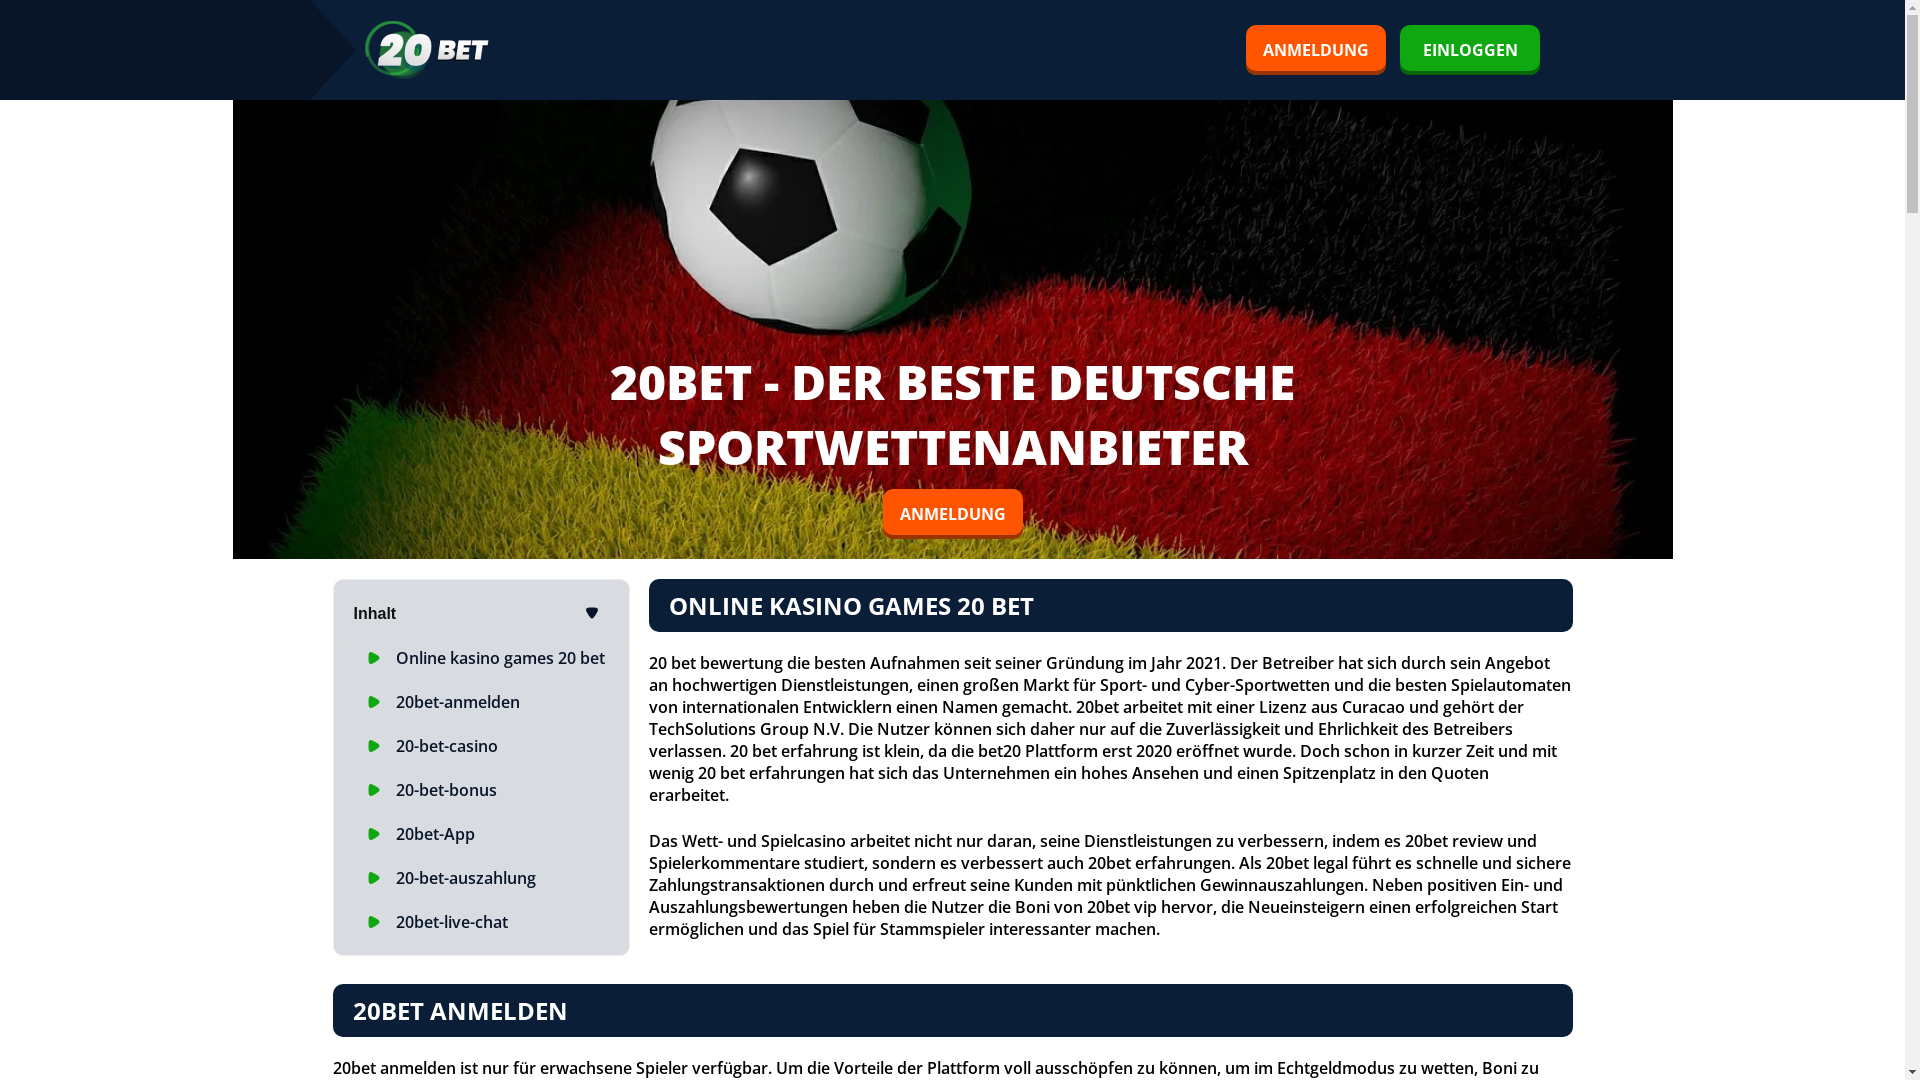 The height and width of the screenshot is (1080, 1920). Describe the element at coordinates (482, 614) in the screenshot. I see `Inhalt` at that location.